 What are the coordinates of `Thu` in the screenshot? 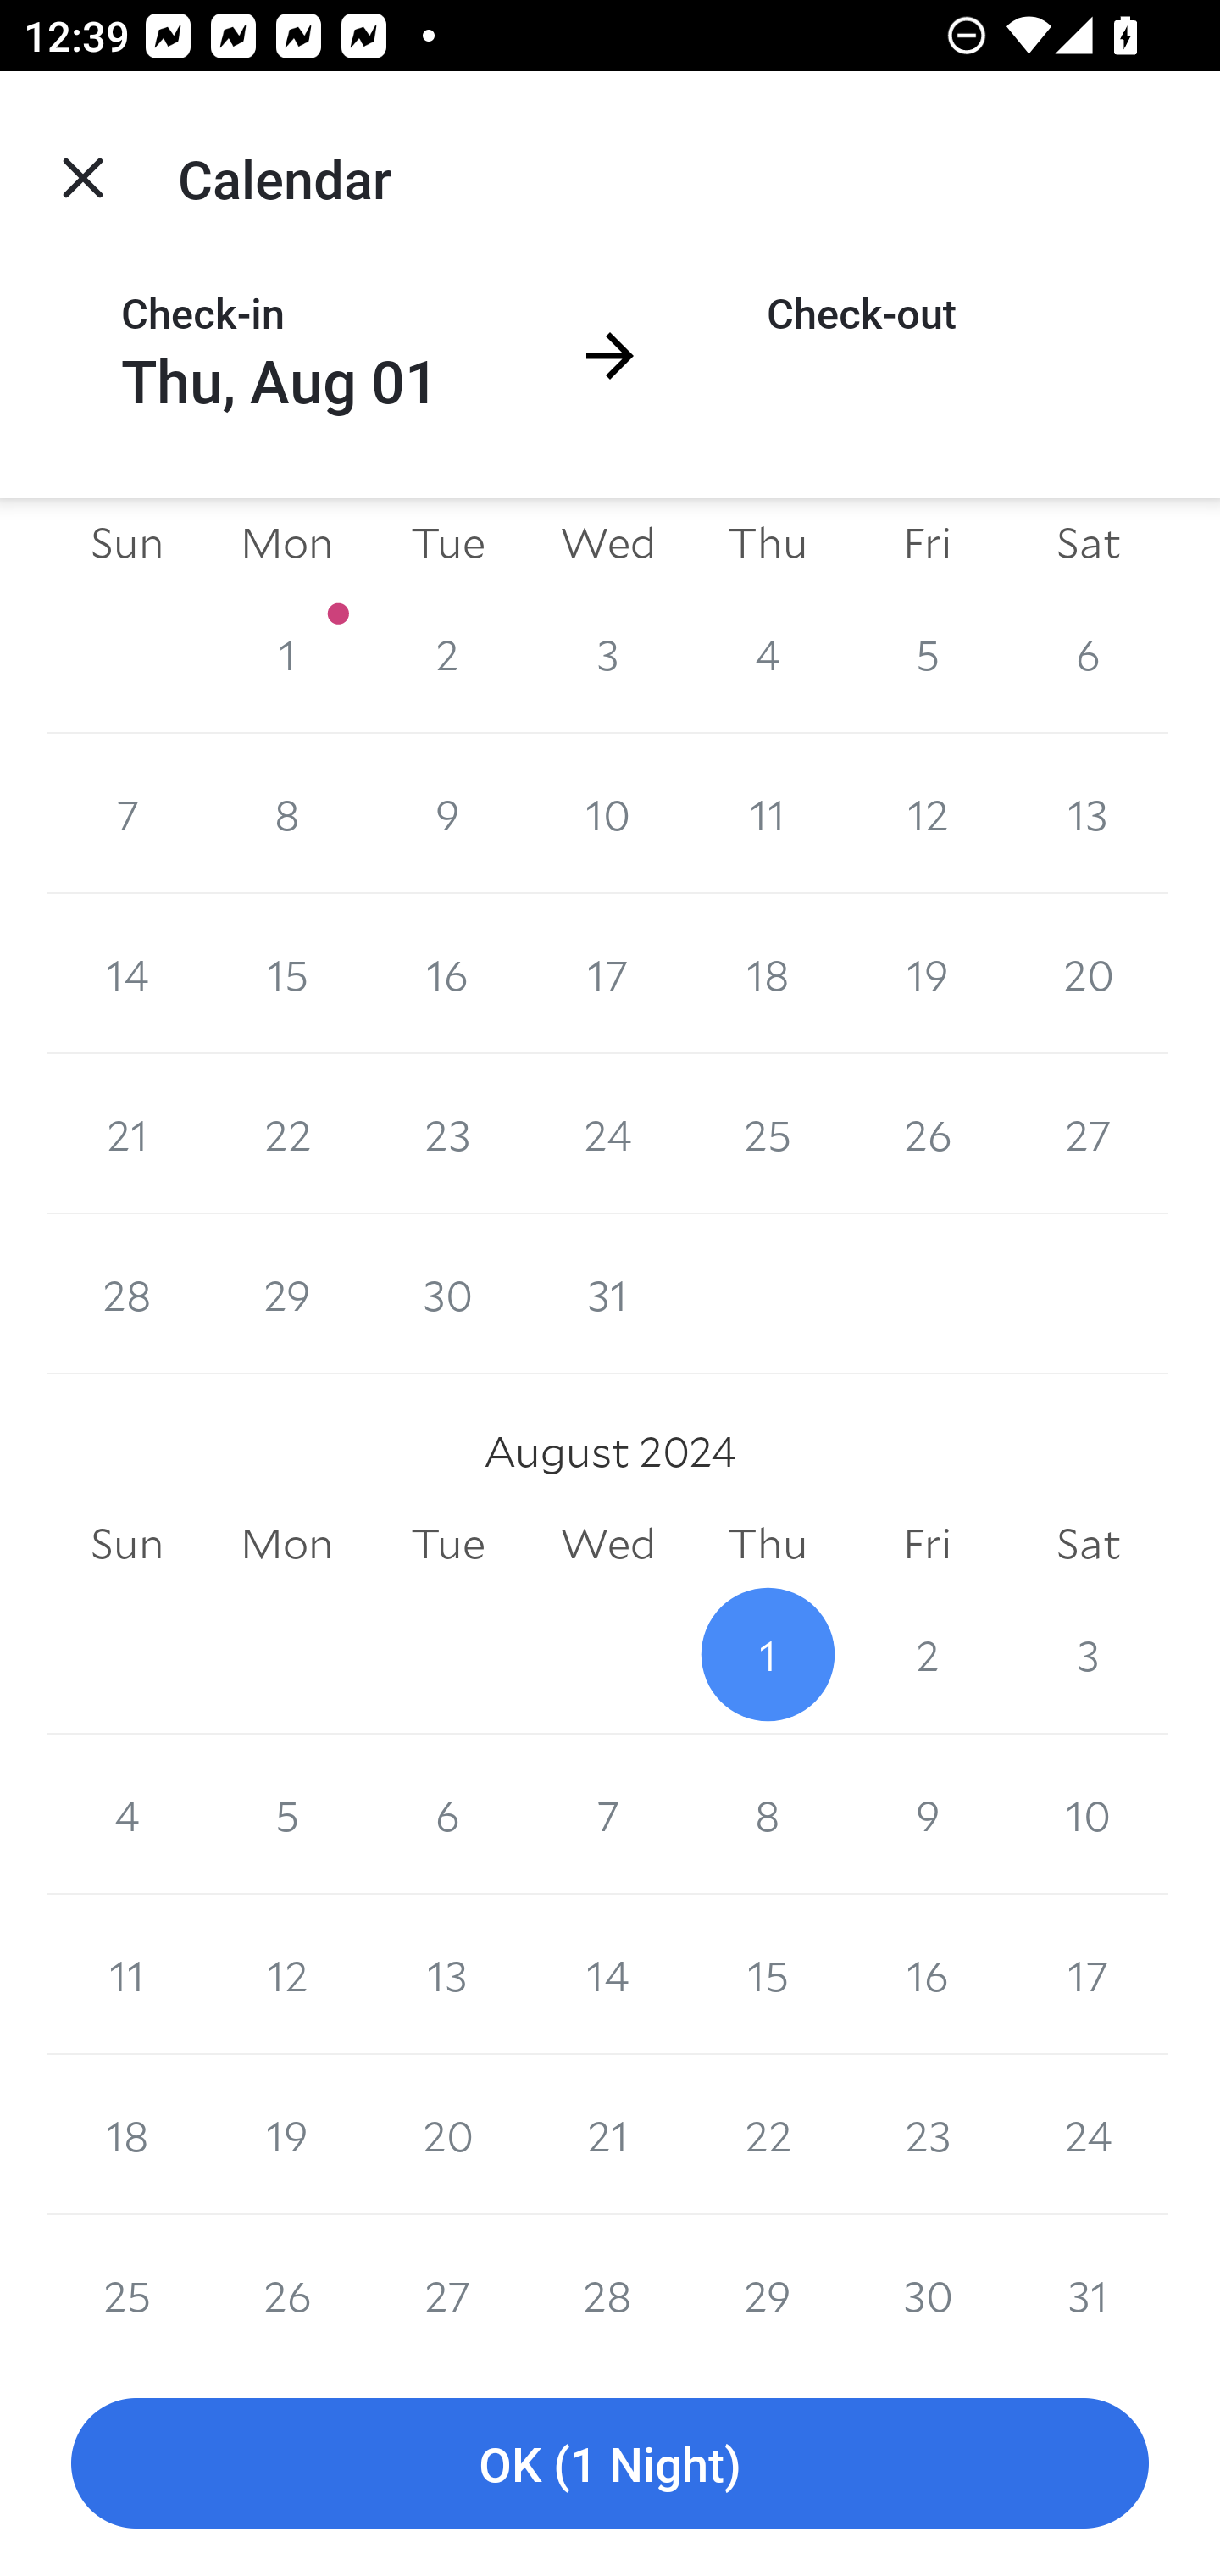 It's located at (768, 542).